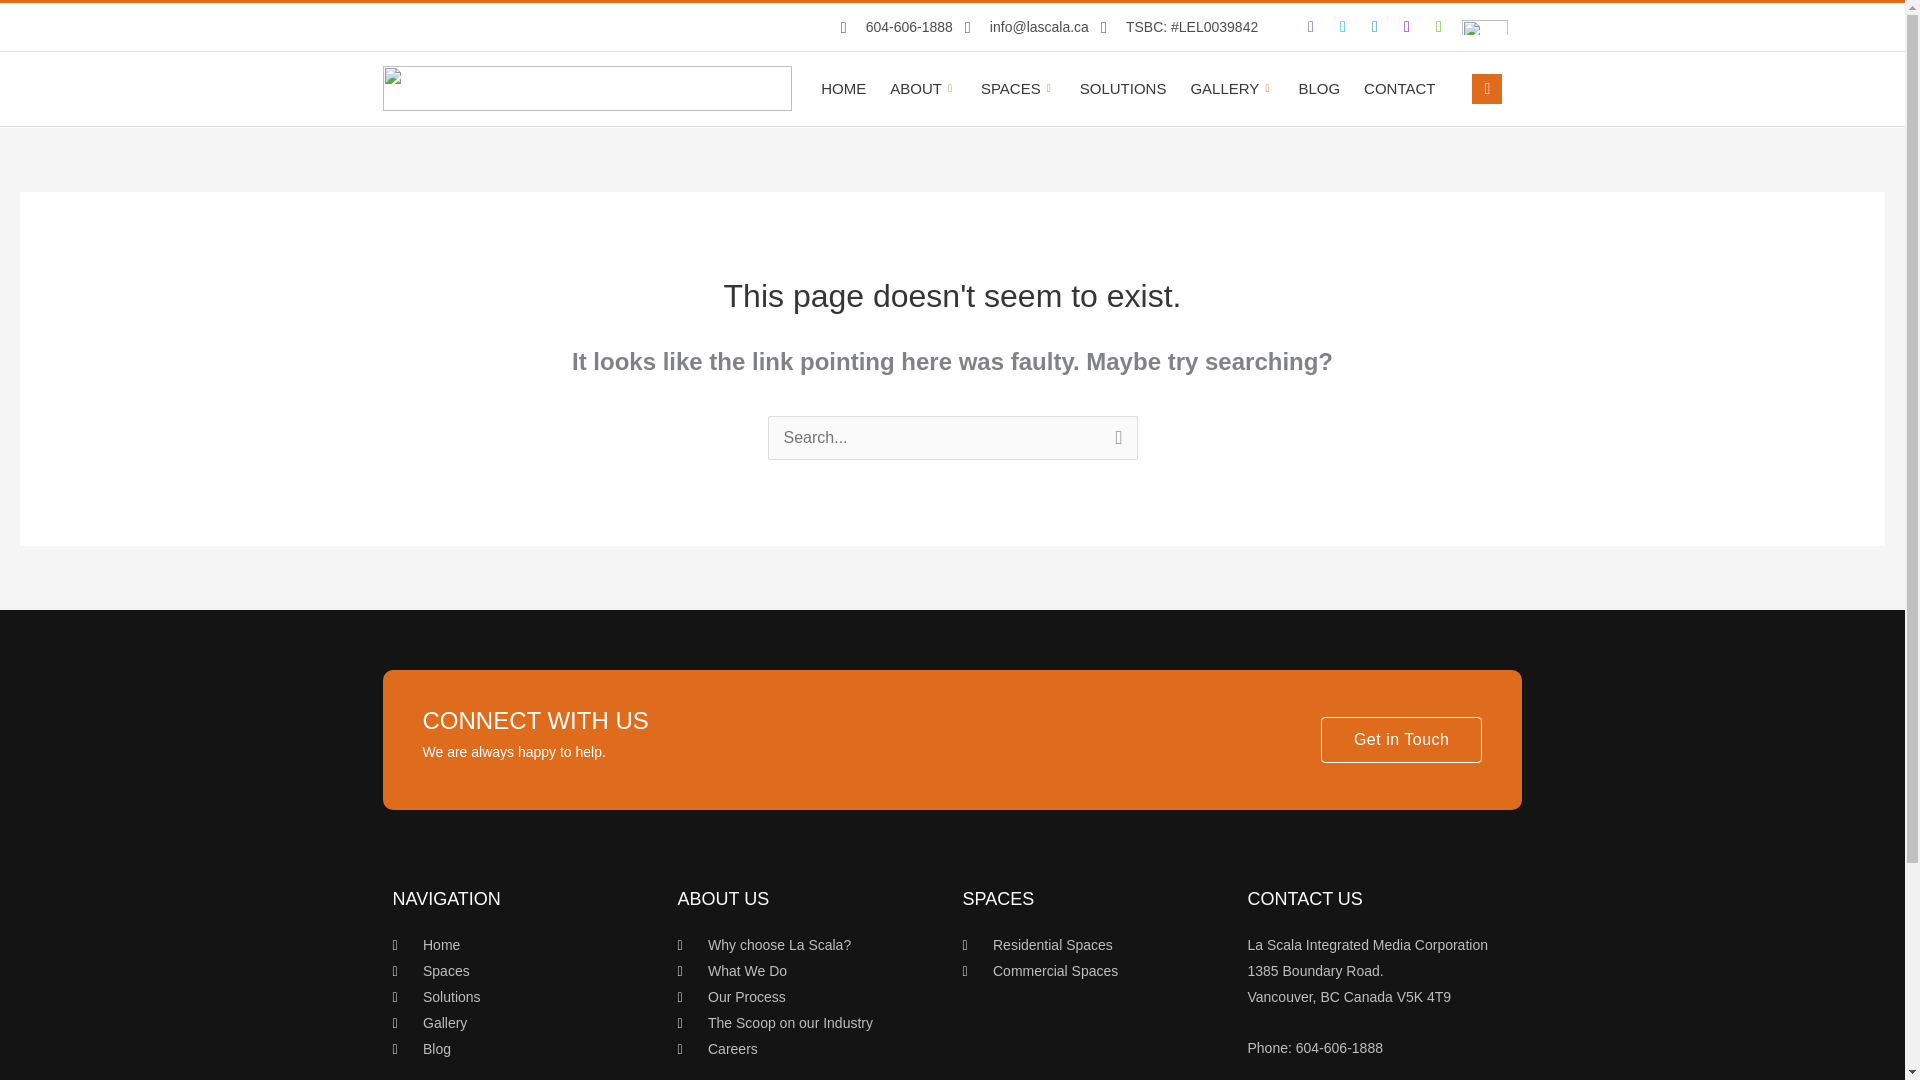 This screenshot has height=1080, width=1920. What do you see at coordinates (923, 89) in the screenshot?
I see `ABOUT` at bounding box center [923, 89].